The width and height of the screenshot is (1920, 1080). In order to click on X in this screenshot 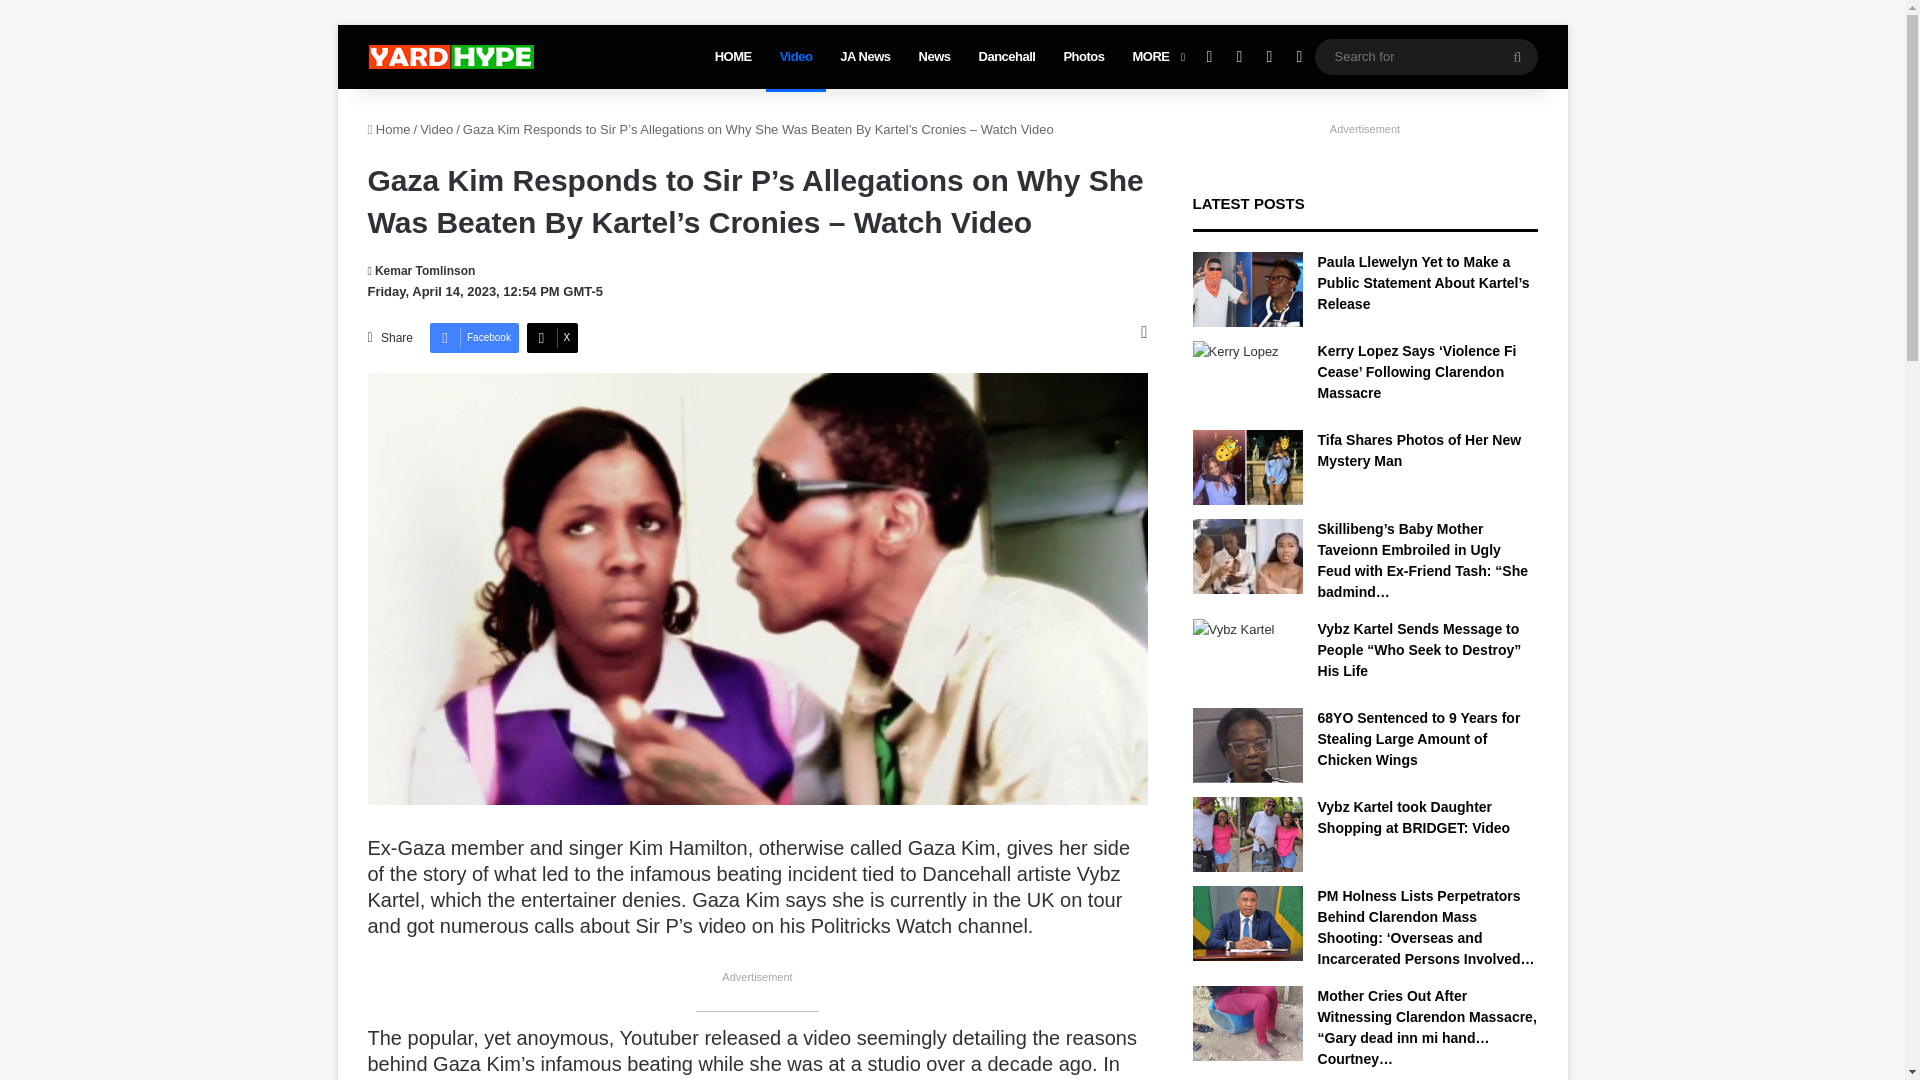, I will do `click(552, 338)`.